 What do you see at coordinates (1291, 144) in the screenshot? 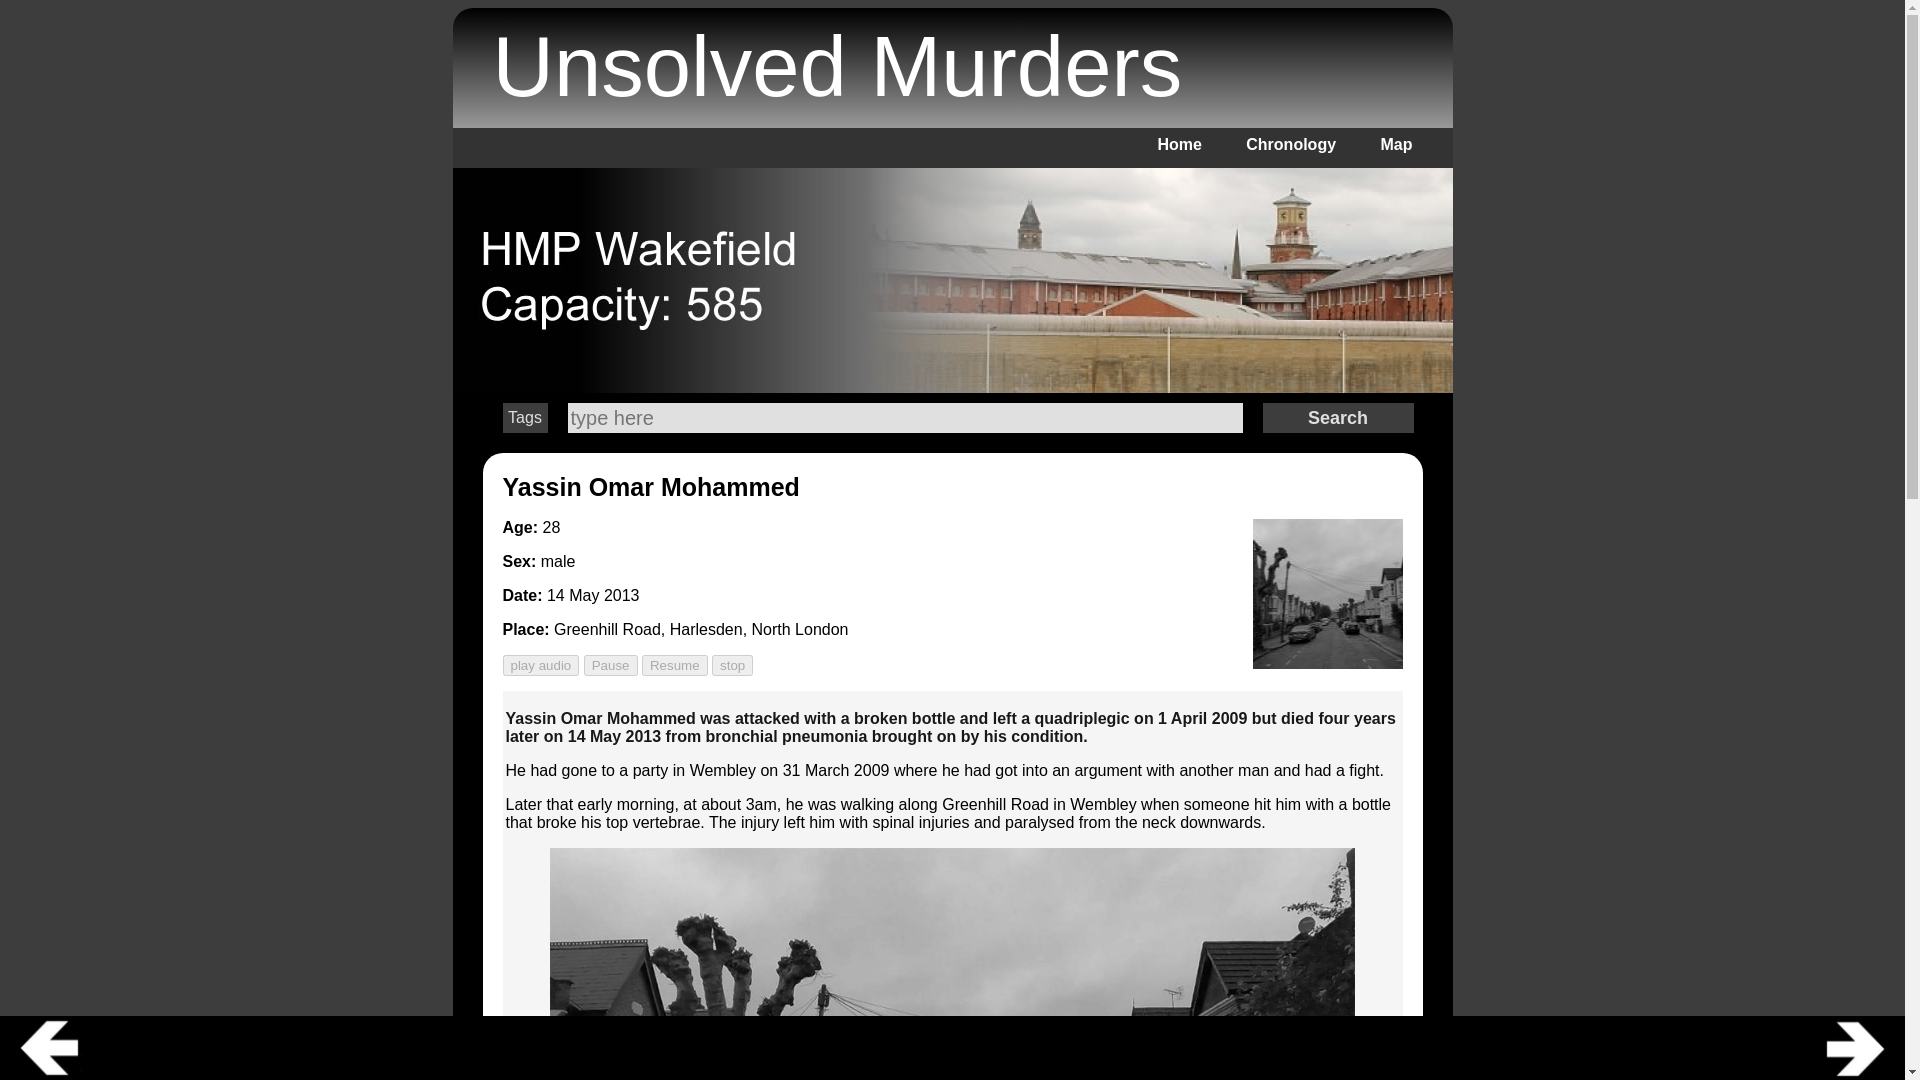
I see `Chronology` at bounding box center [1291, 144].